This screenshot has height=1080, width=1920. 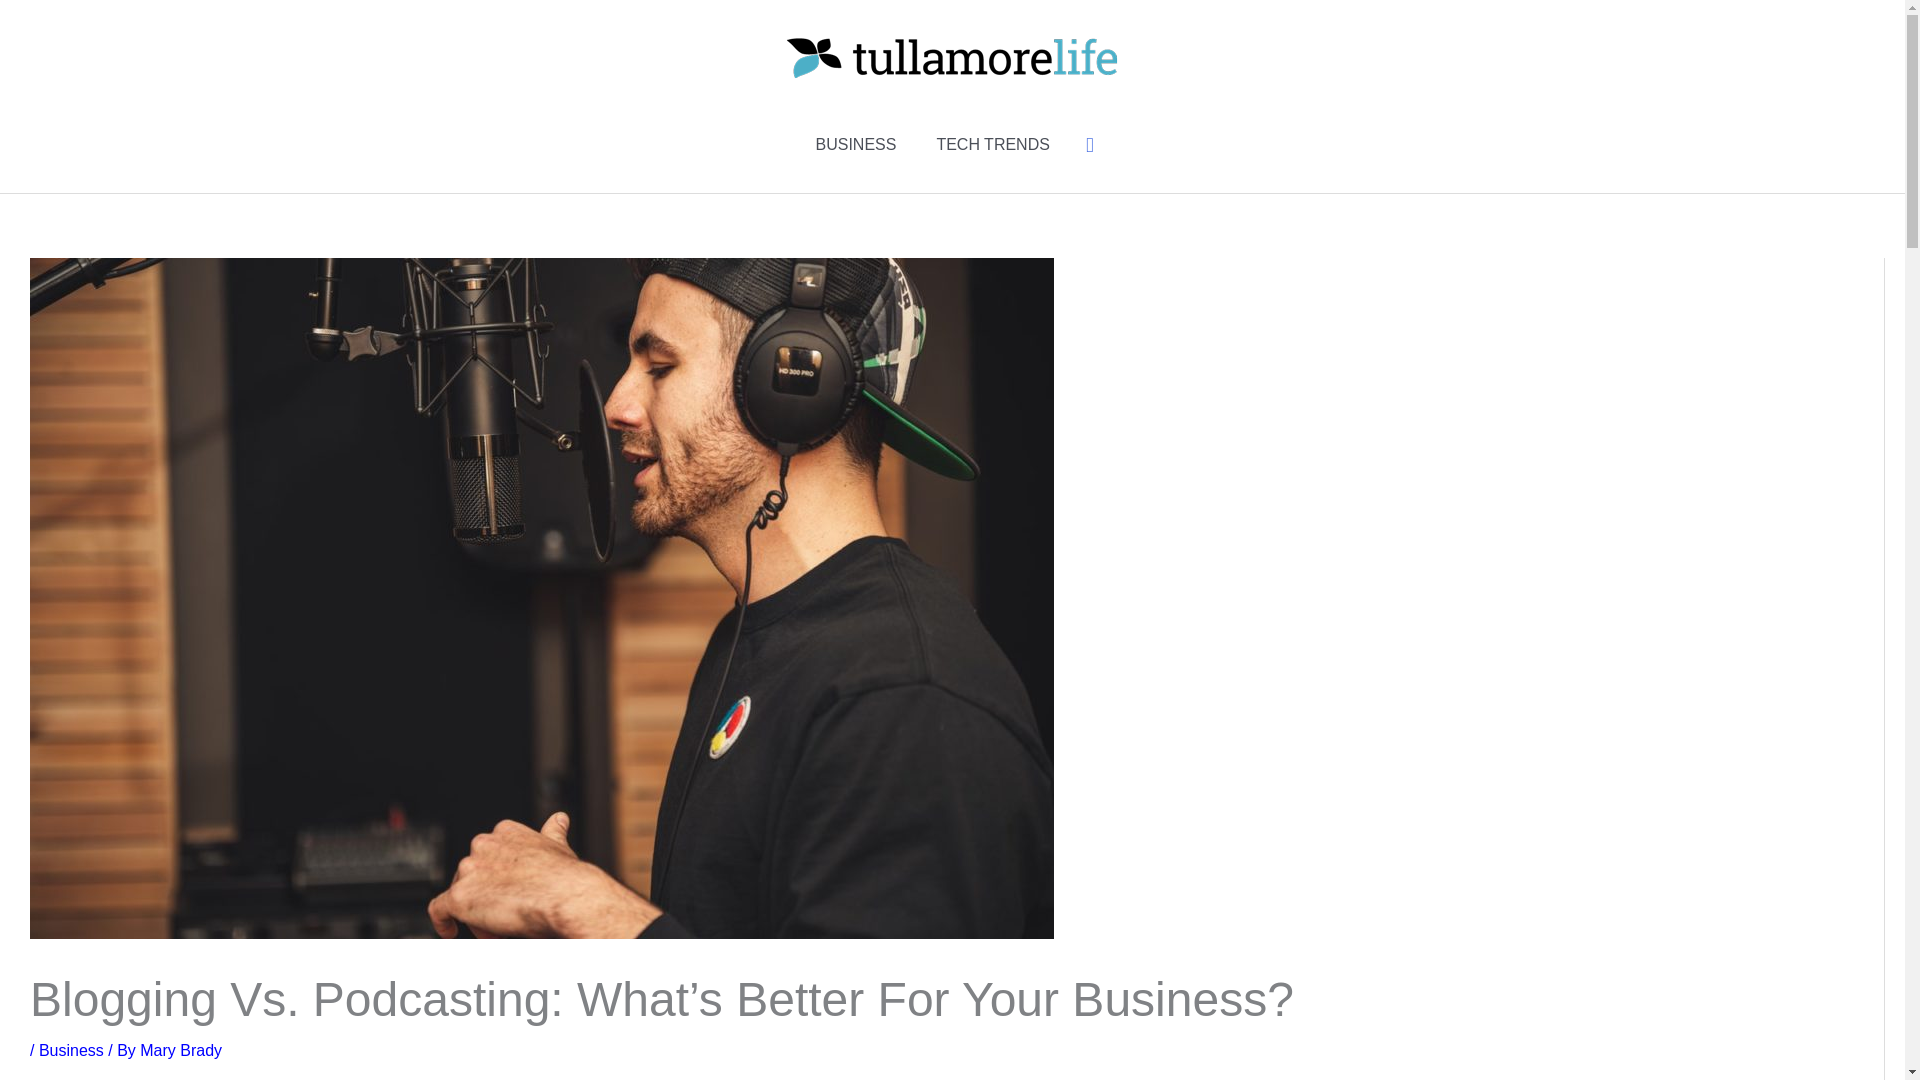 I want to click on Mary Brady, so click(x=181, y=1050).